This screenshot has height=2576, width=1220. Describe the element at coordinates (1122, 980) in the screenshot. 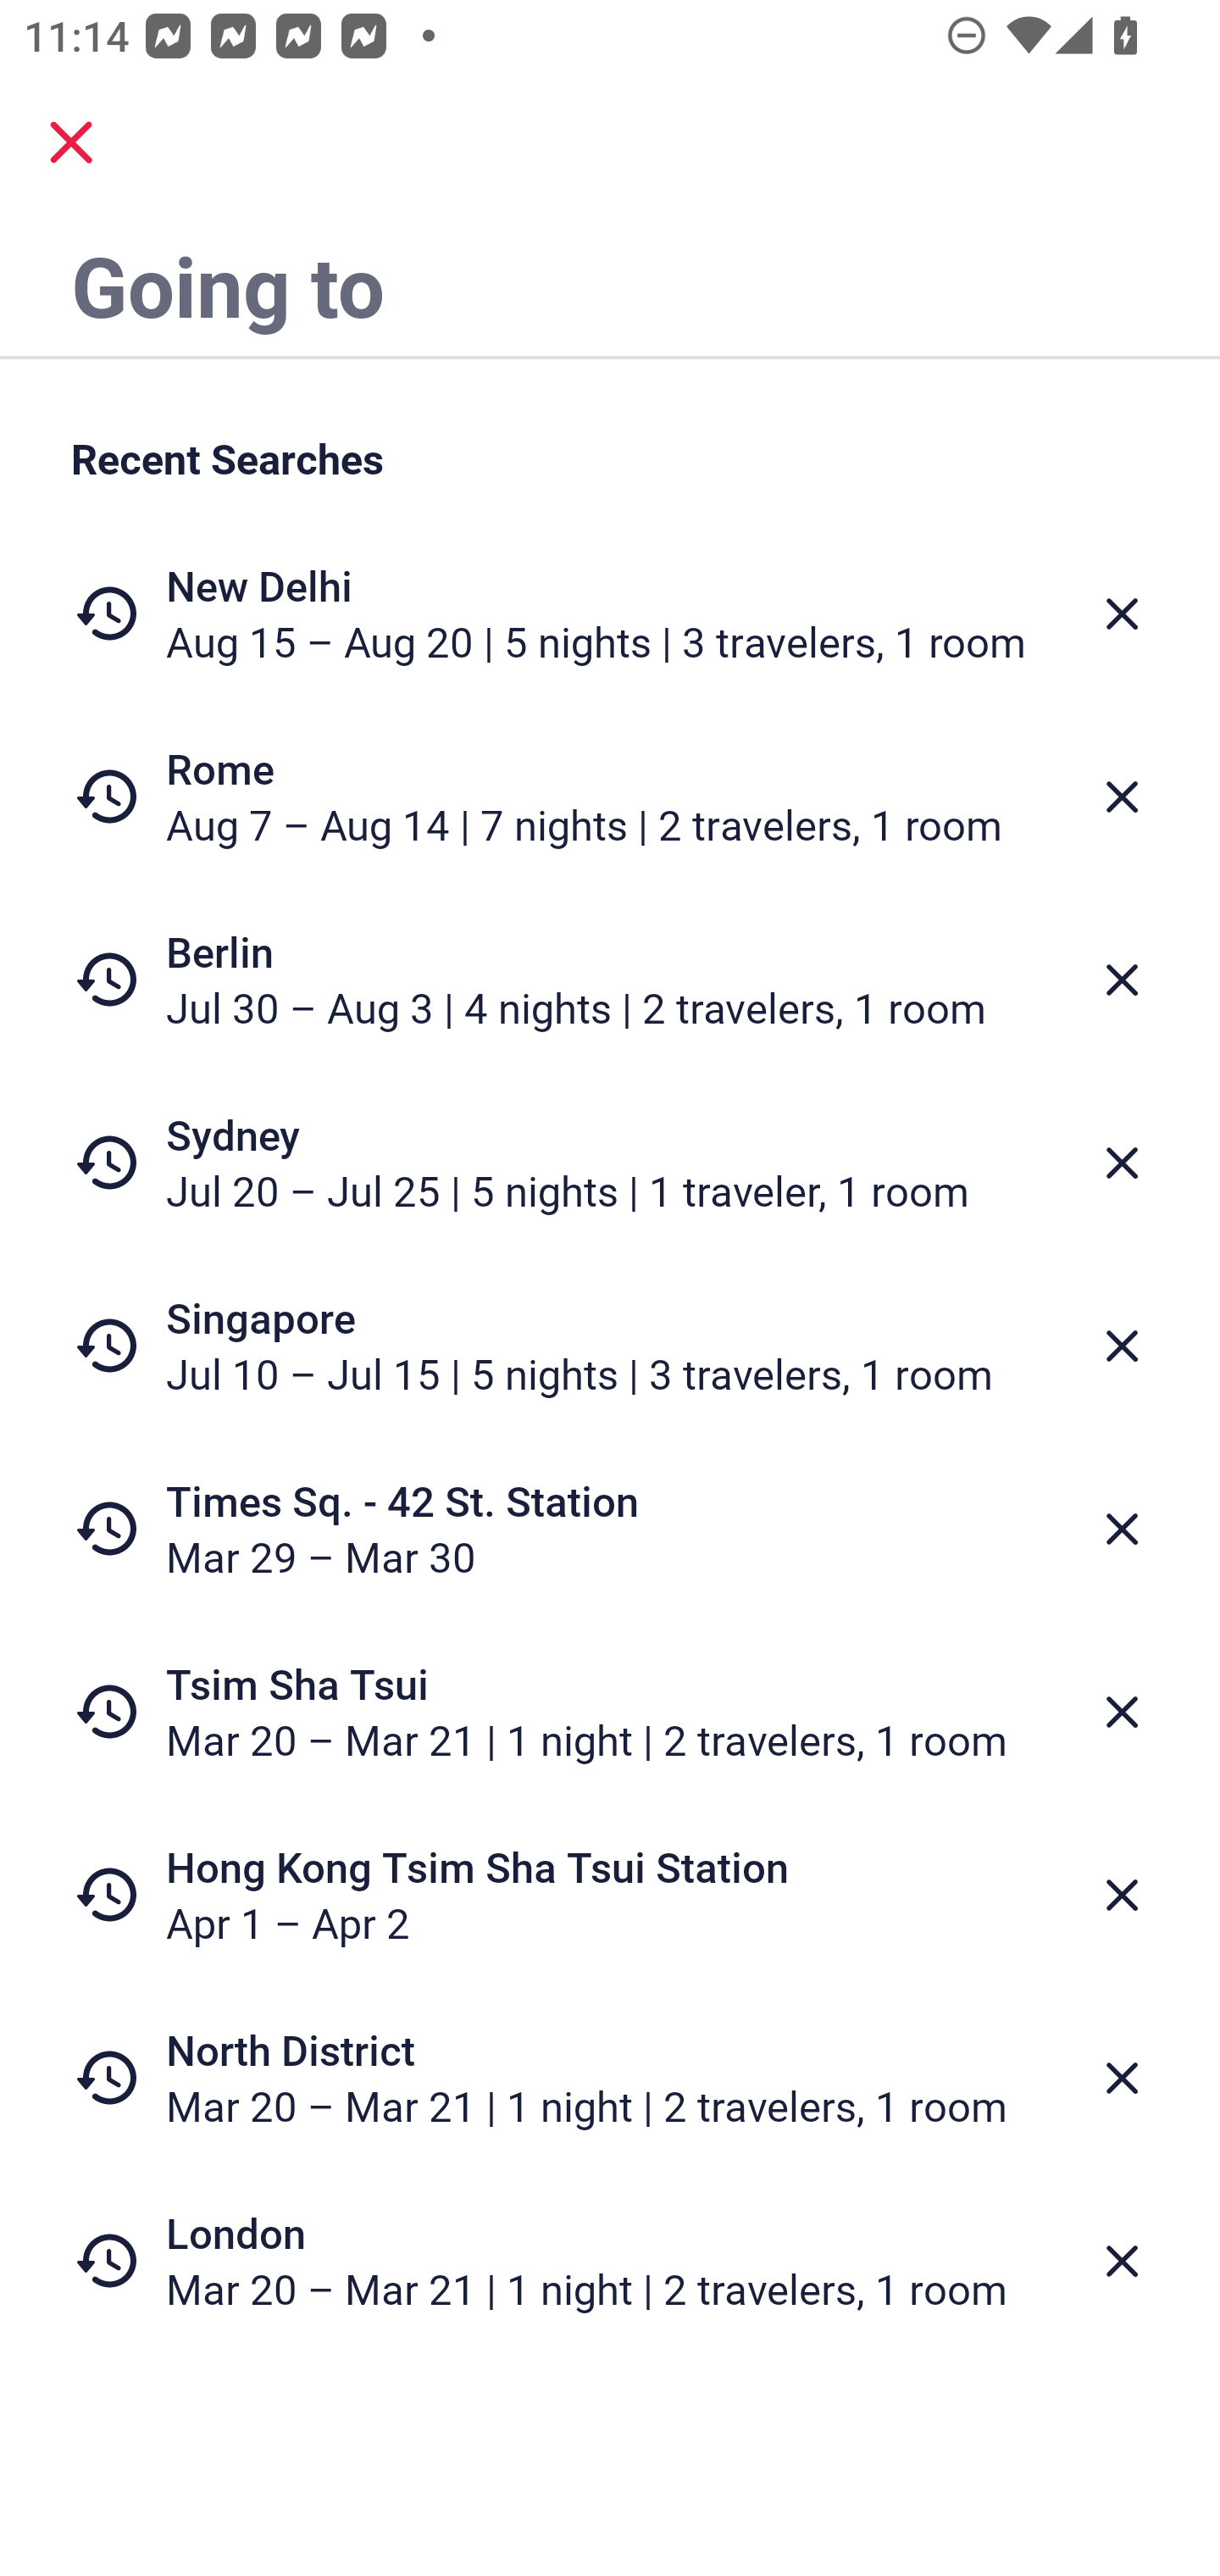

I see `Delete from recent searches` at that location.